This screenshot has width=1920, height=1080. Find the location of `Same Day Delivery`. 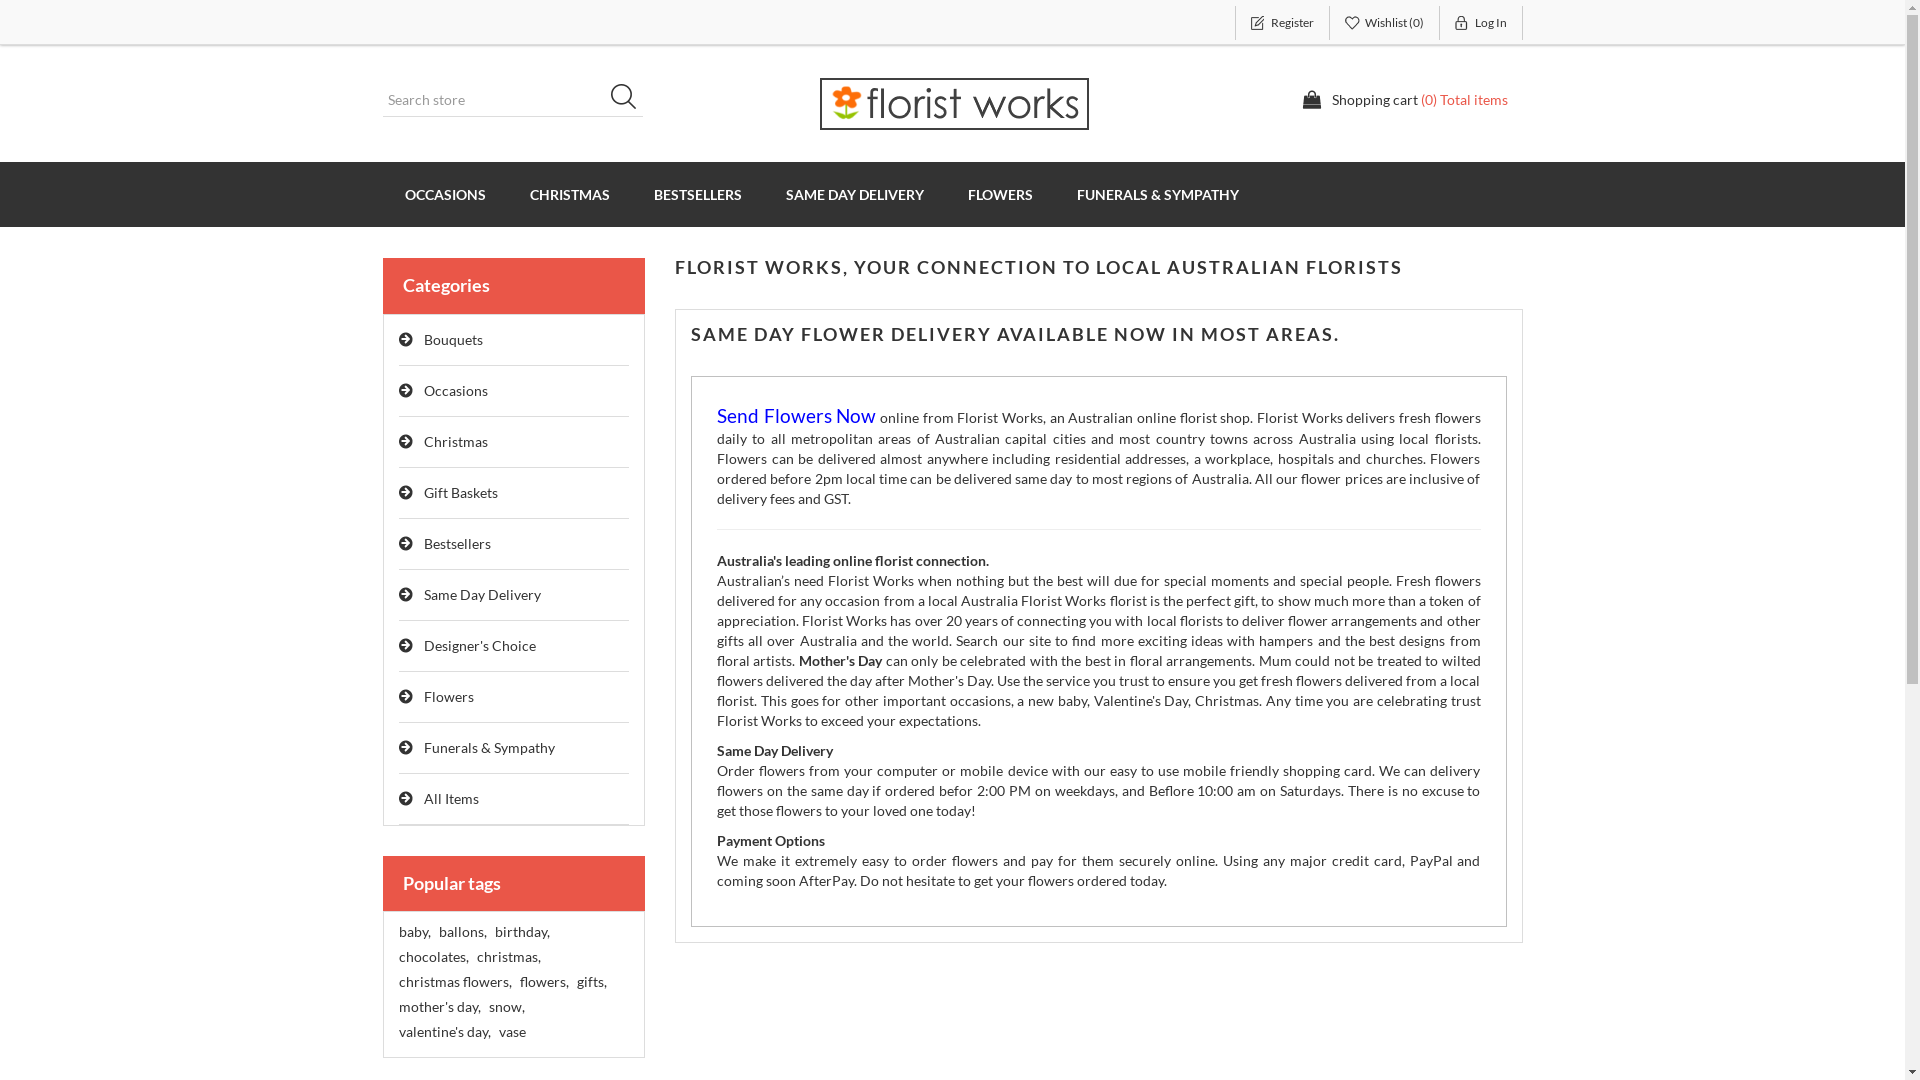

Same Day Delivery is located at coordinates (514, 596).